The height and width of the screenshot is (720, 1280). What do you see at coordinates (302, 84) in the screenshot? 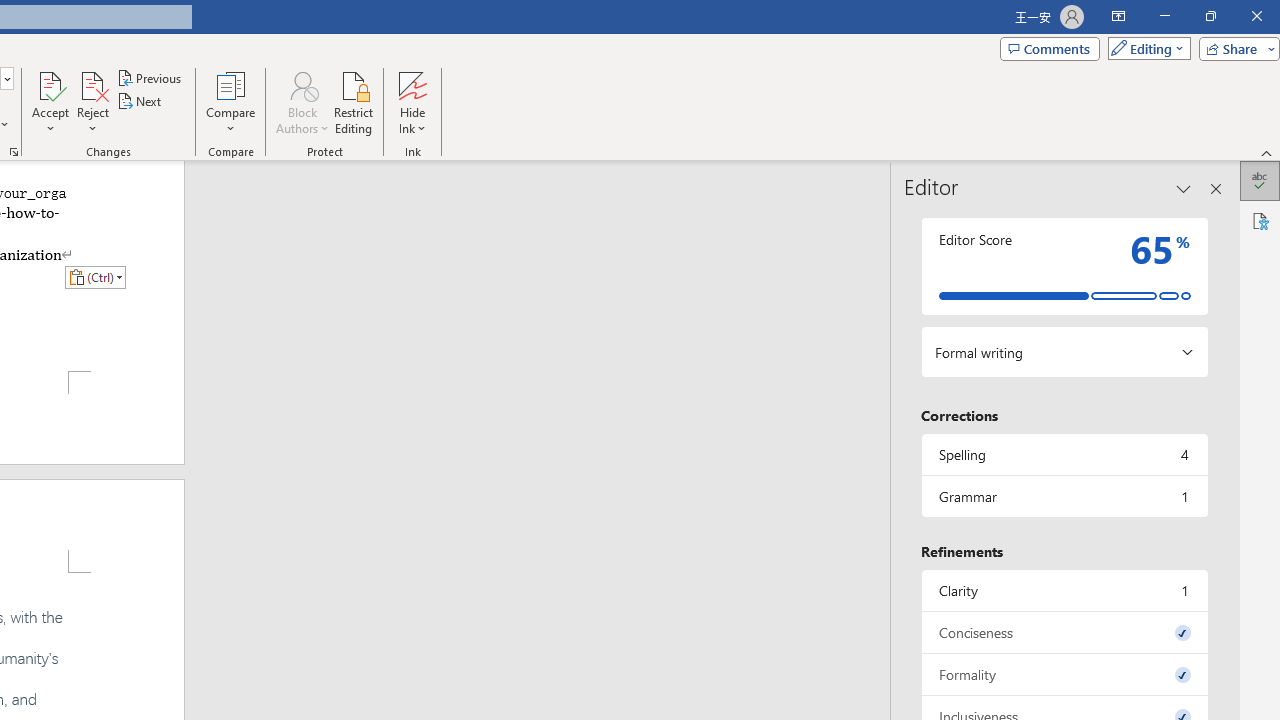
I see `Block Authors` at bounding box center [302, 84].